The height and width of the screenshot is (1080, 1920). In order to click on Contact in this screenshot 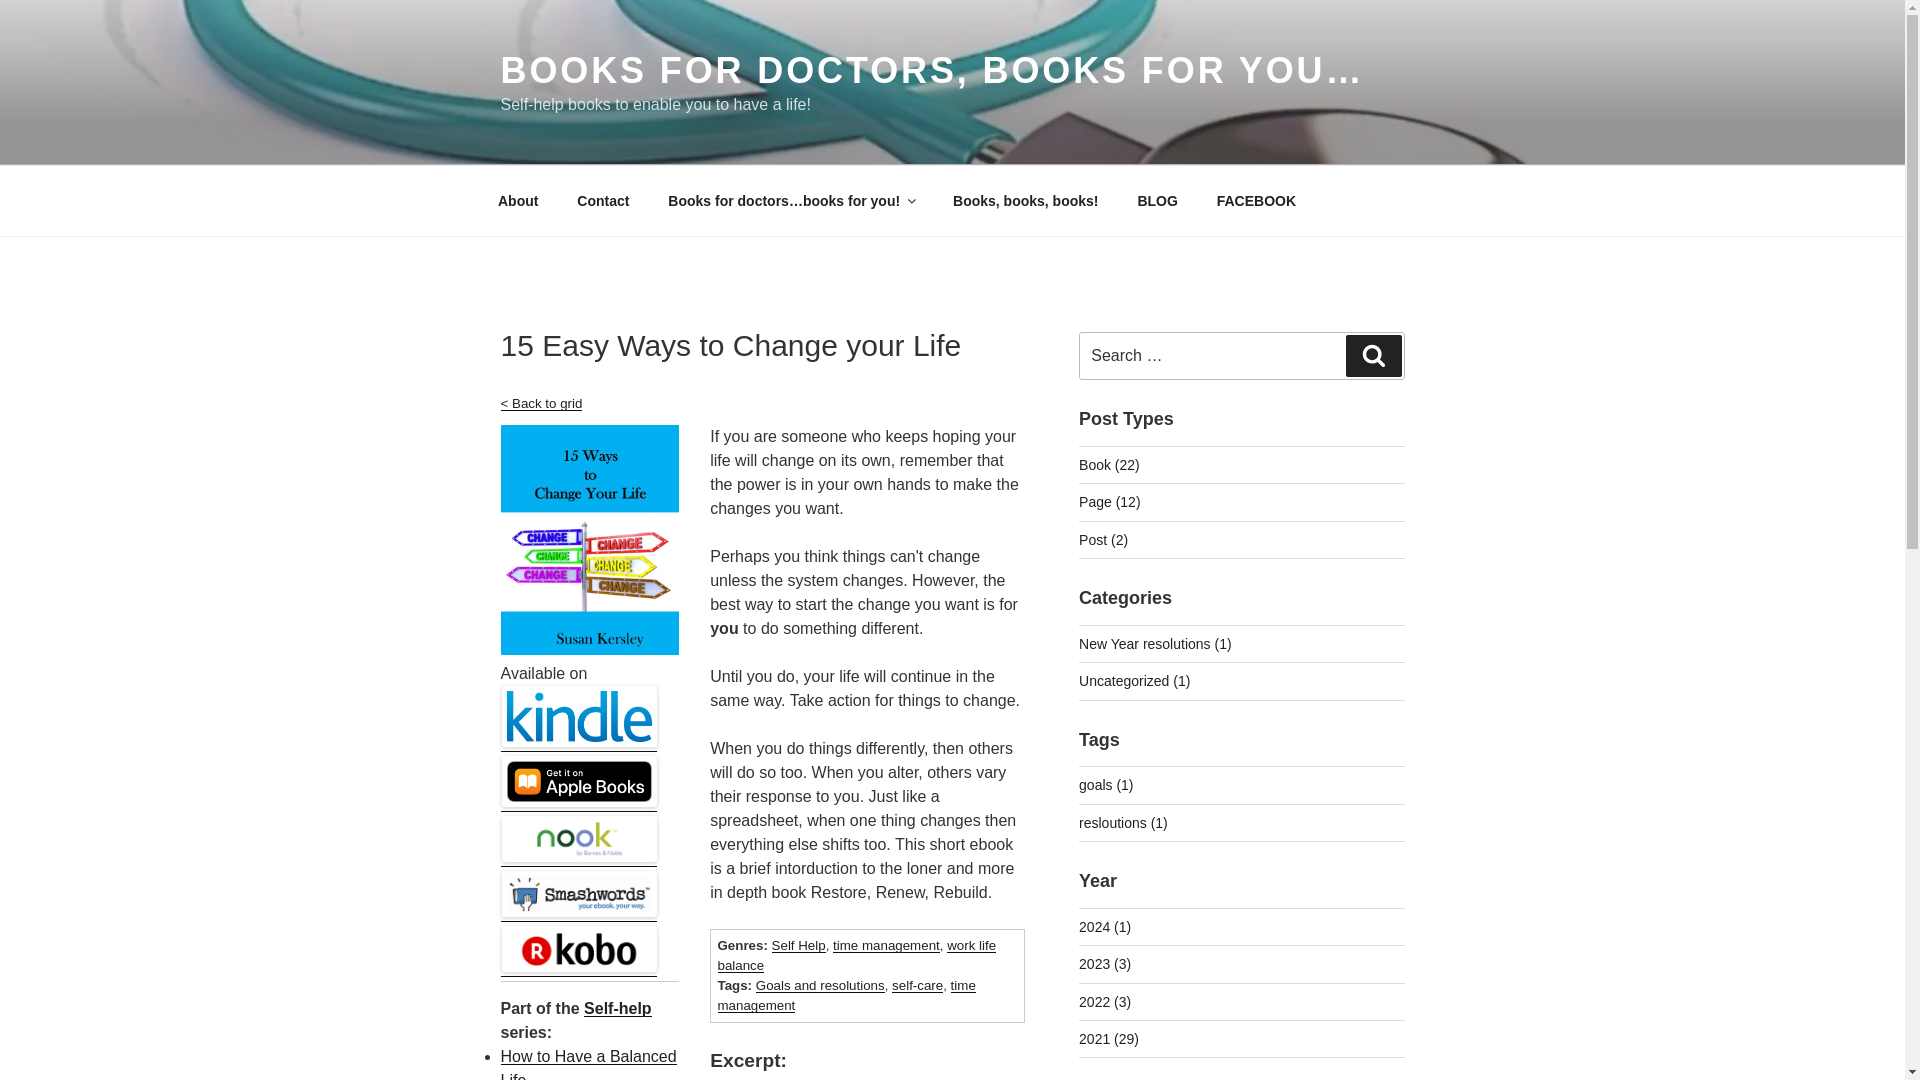, I will do `click(604, 200)`.